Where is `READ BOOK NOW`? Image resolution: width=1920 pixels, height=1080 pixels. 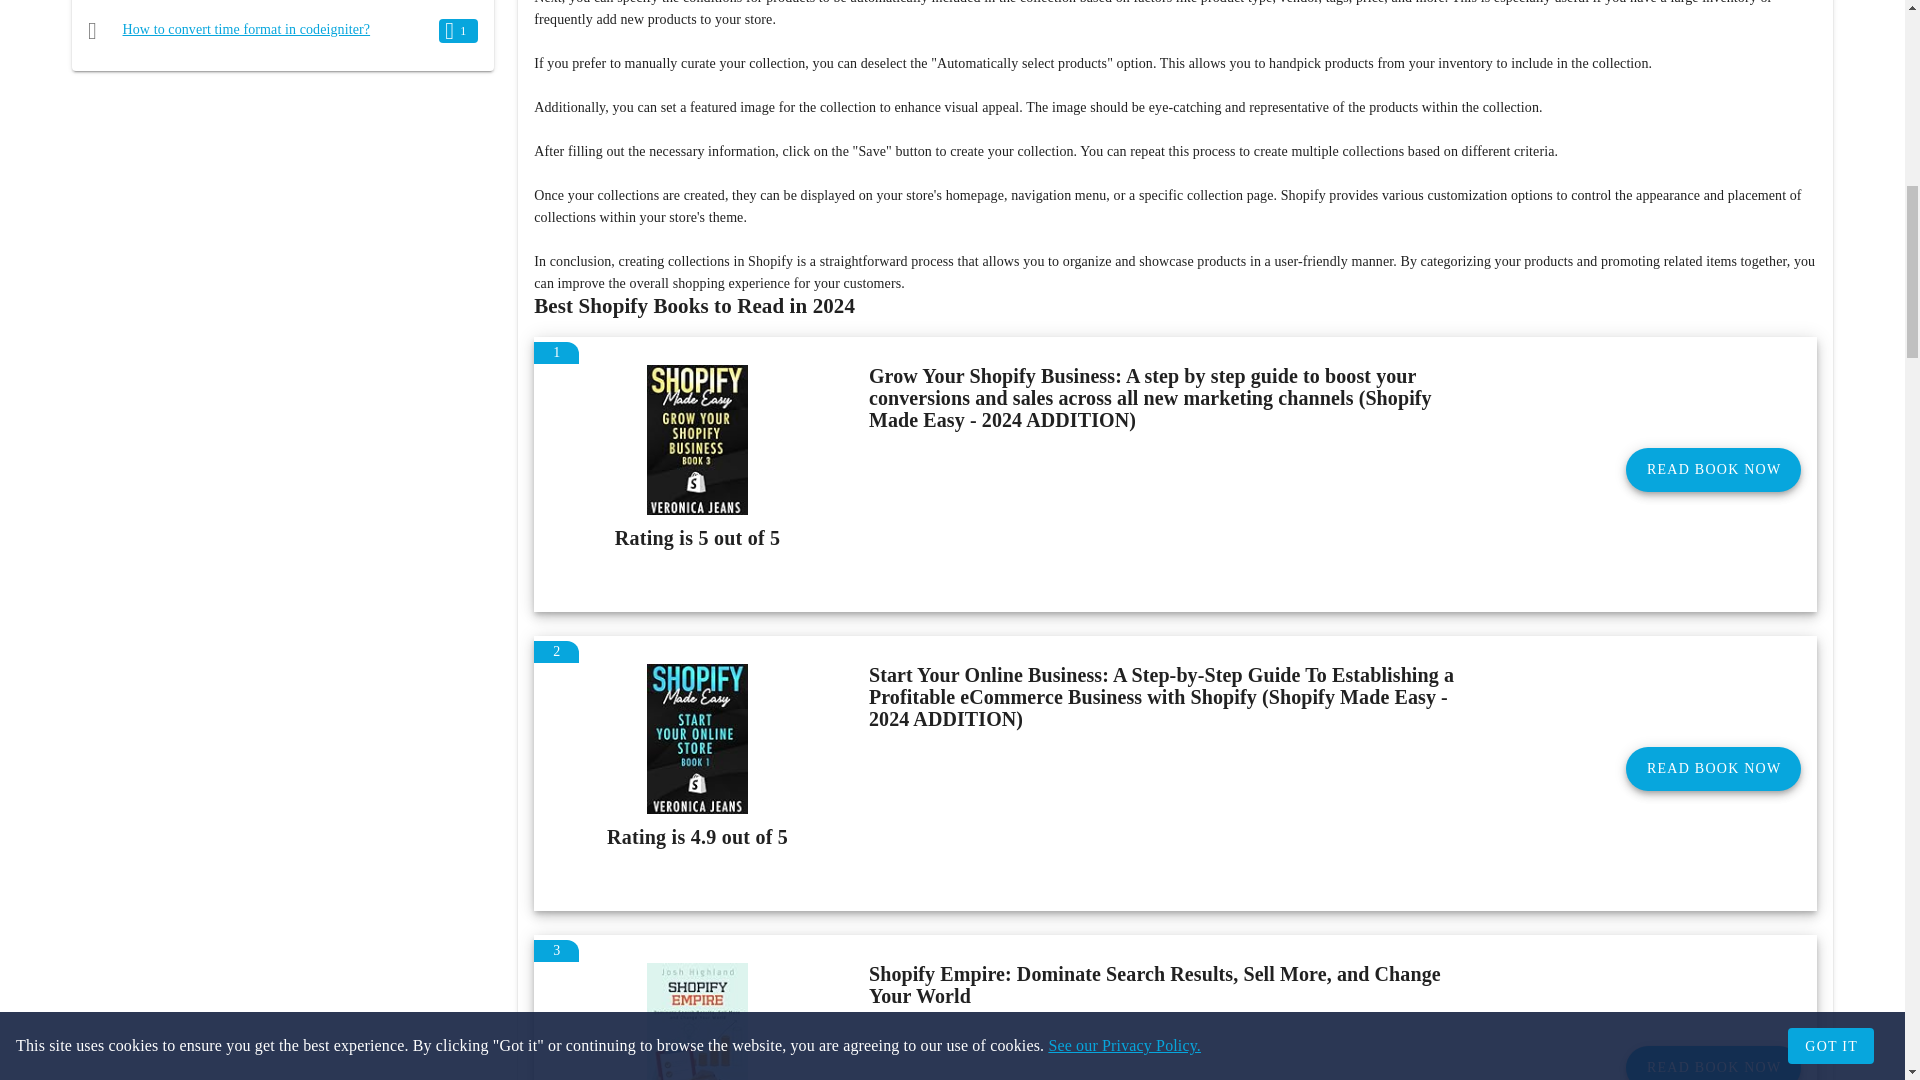
READ BOOK NOW is located at coordinates (1713, 470).